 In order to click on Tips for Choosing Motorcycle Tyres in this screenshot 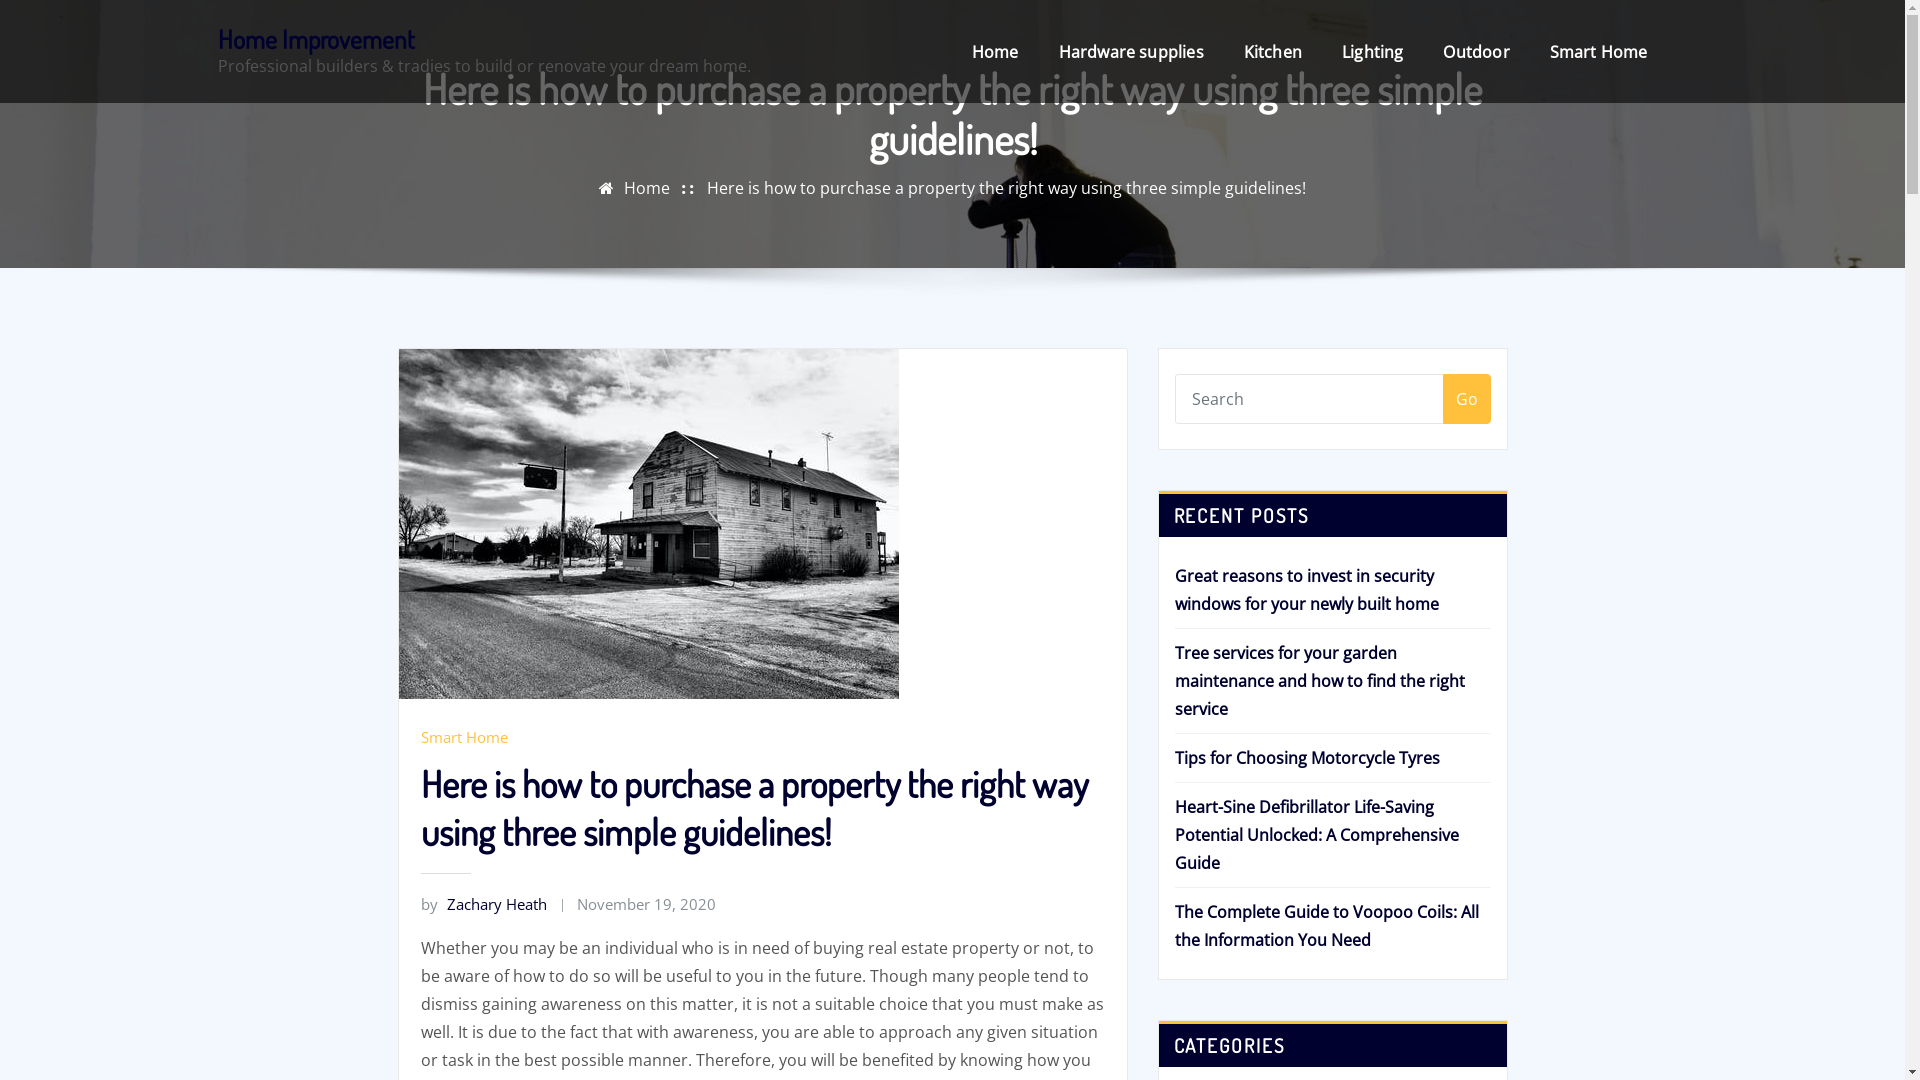, I will do `click(1306, 758)`.